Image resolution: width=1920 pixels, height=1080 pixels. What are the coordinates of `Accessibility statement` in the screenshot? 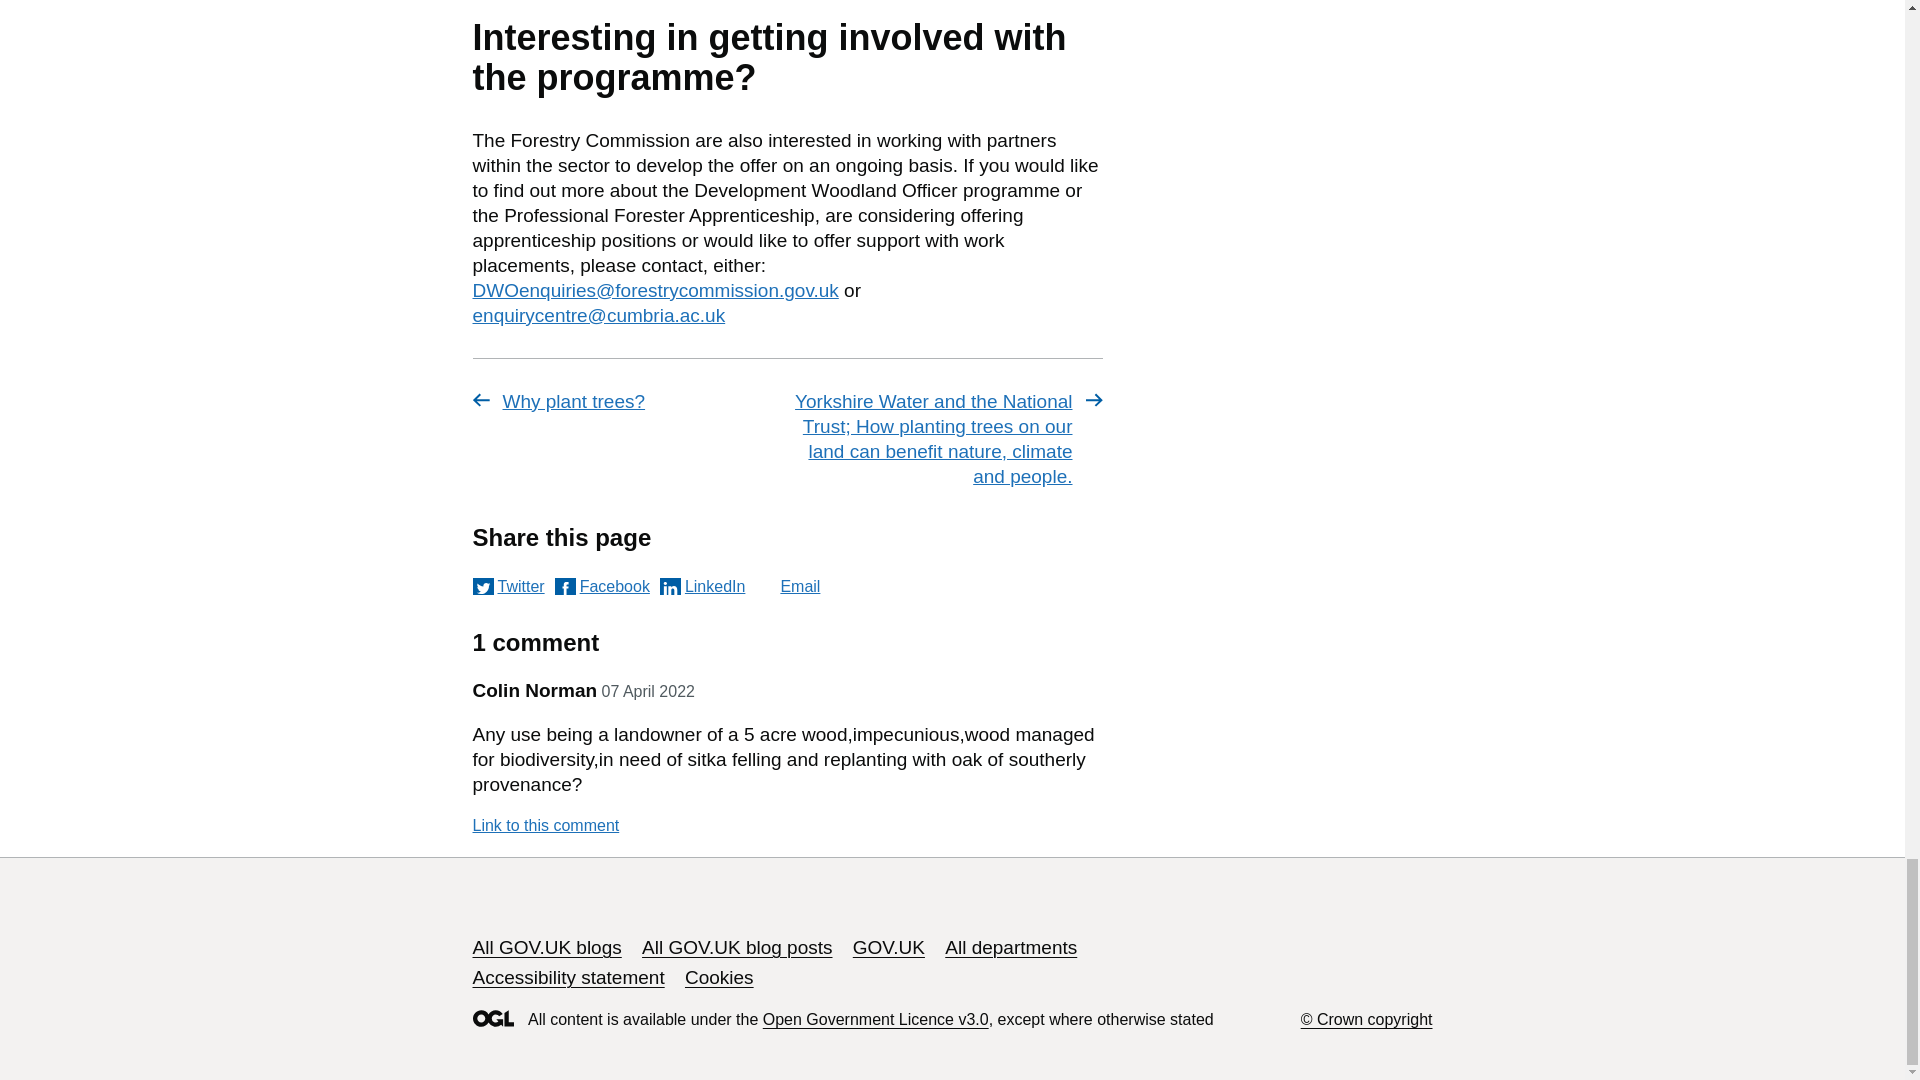 It's located at (568, 977).